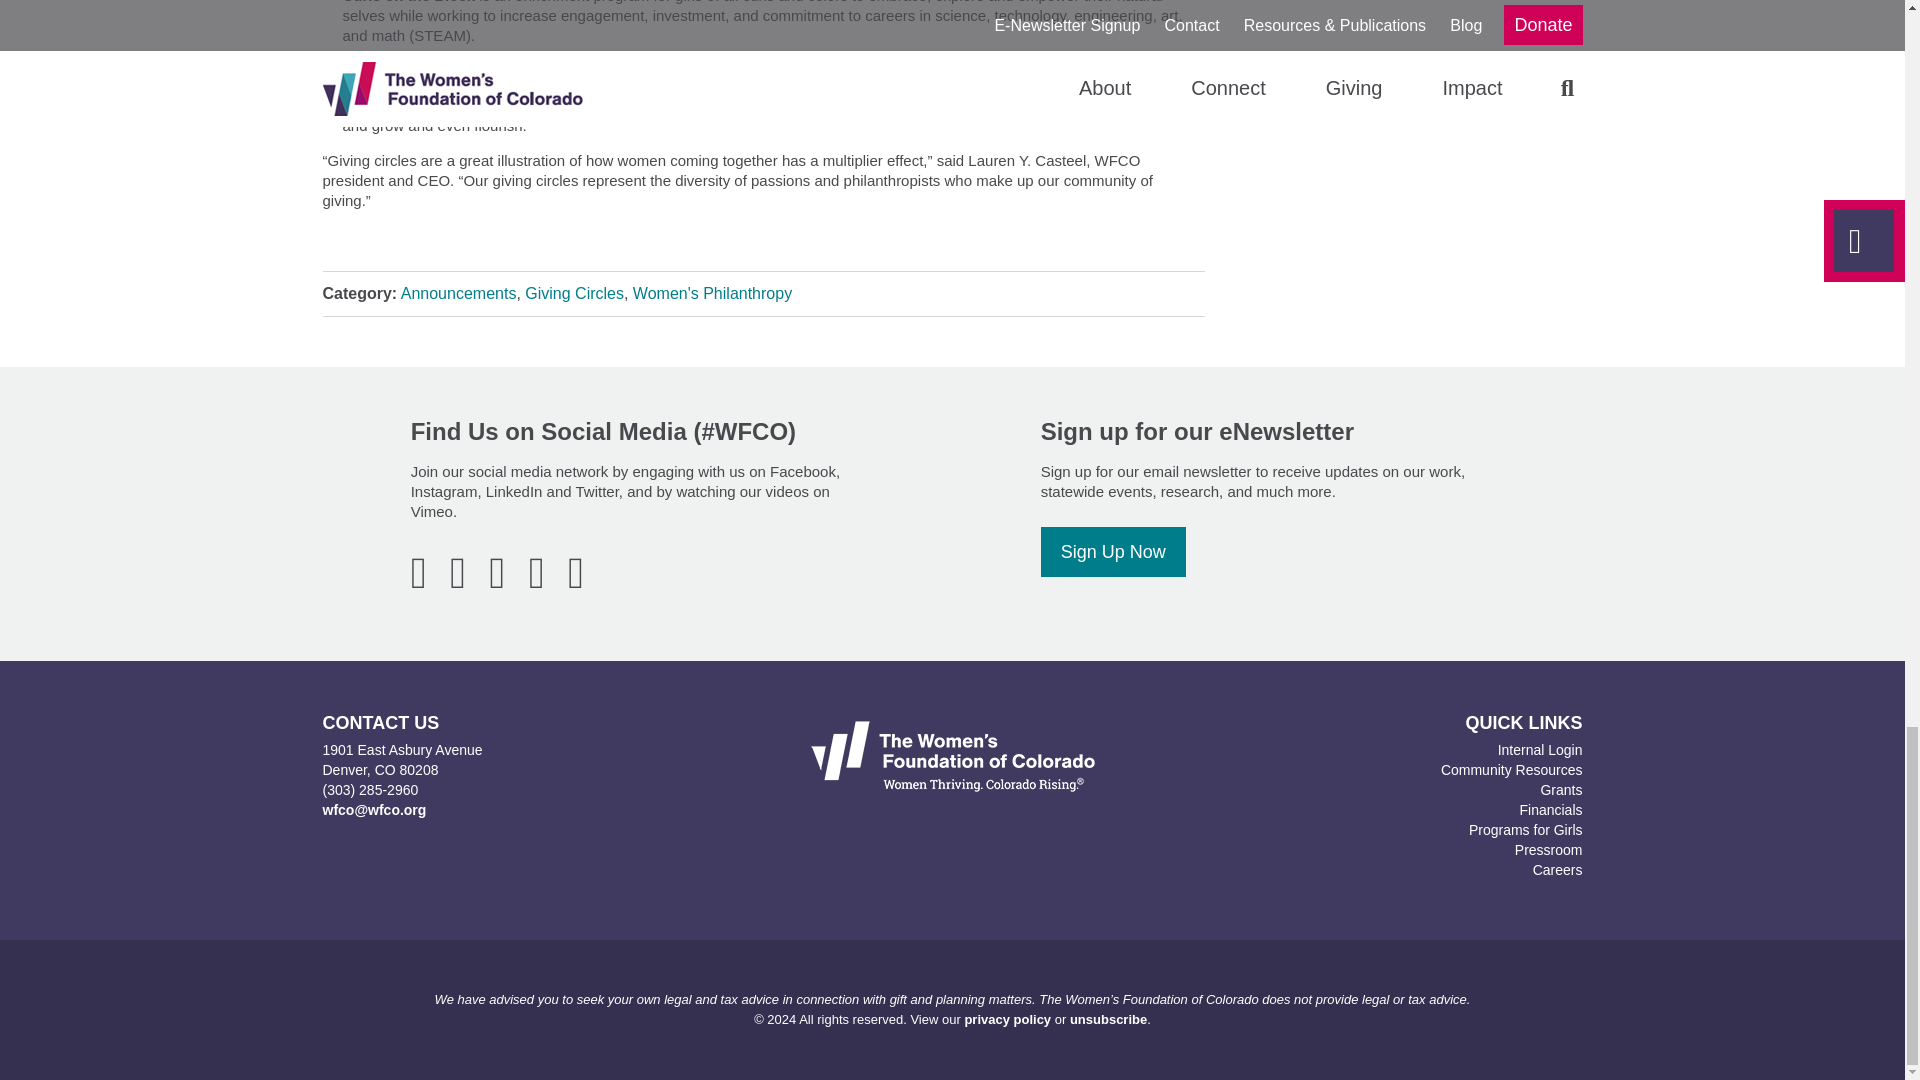  Describe the element at coordinates (574, 294) in the screenshot. I see `Giving Circles` at that location.